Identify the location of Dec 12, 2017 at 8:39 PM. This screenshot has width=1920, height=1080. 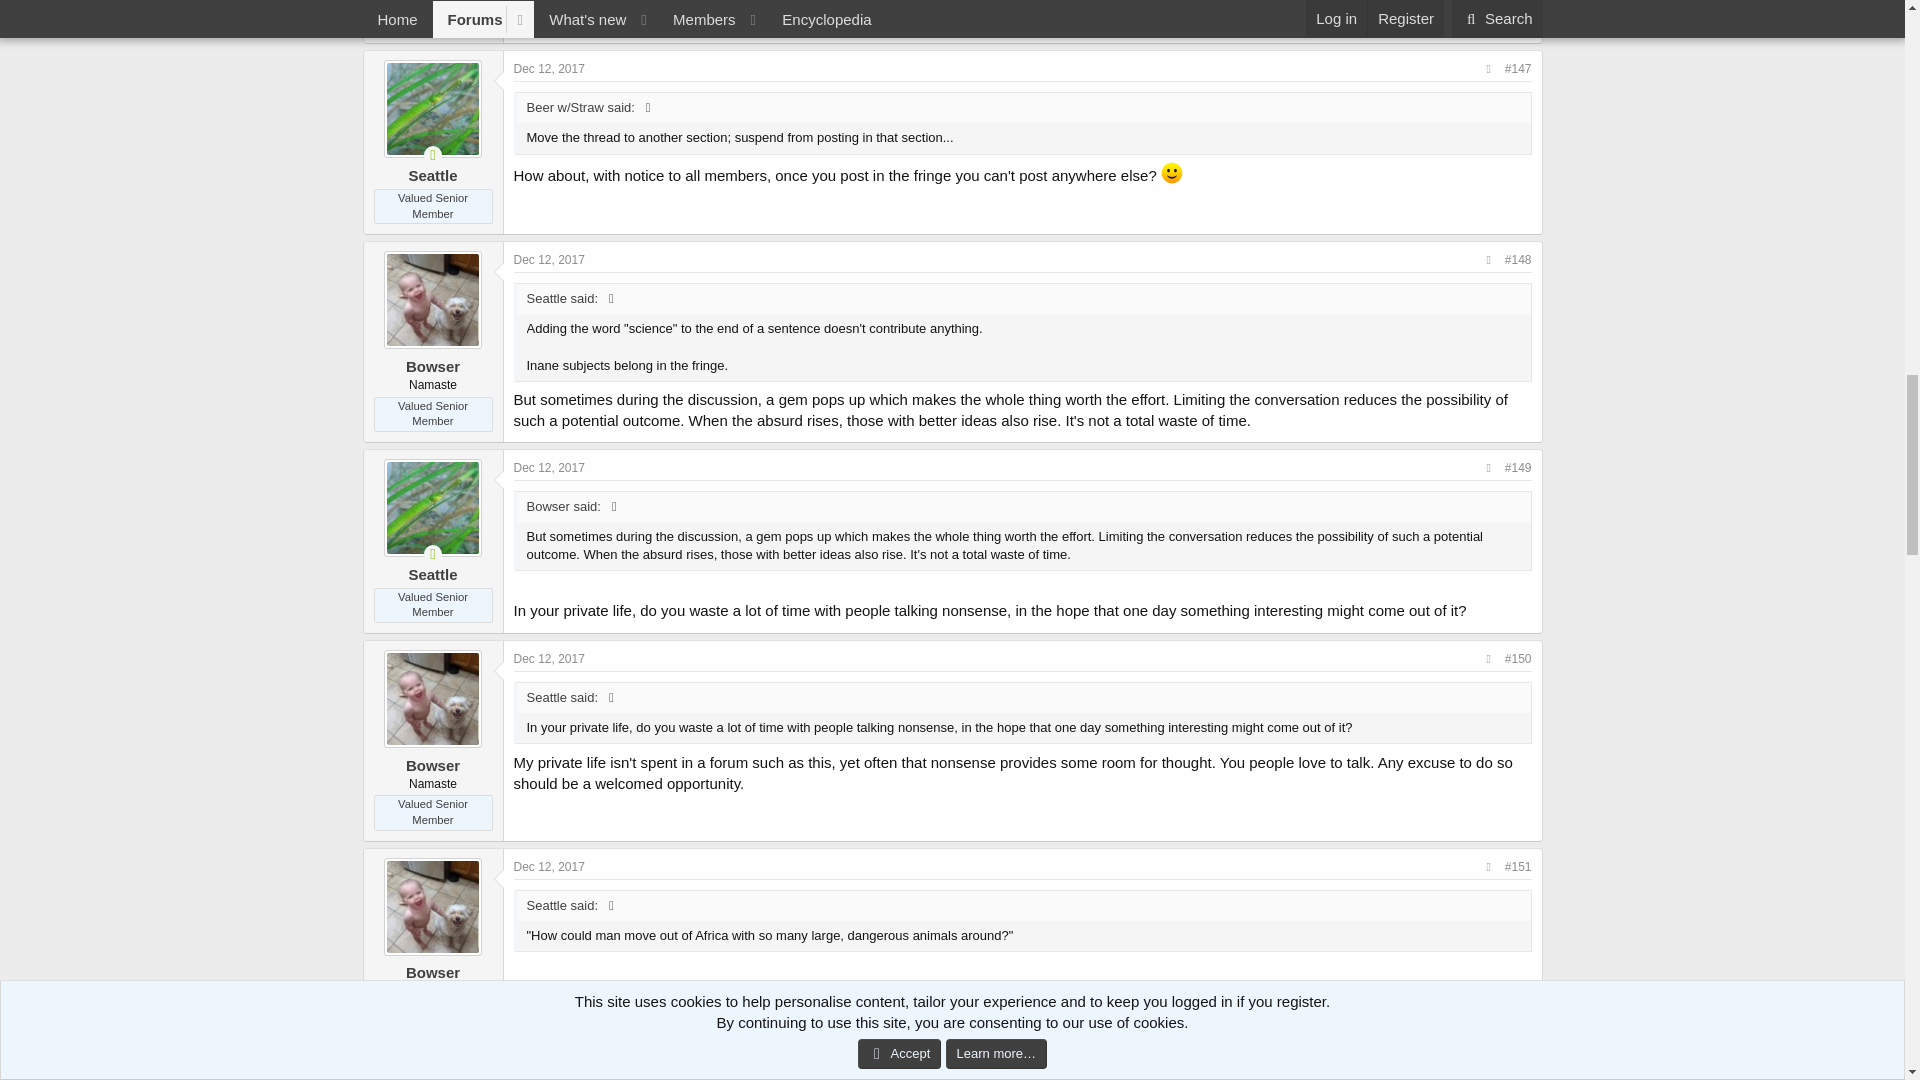
(550, 259).